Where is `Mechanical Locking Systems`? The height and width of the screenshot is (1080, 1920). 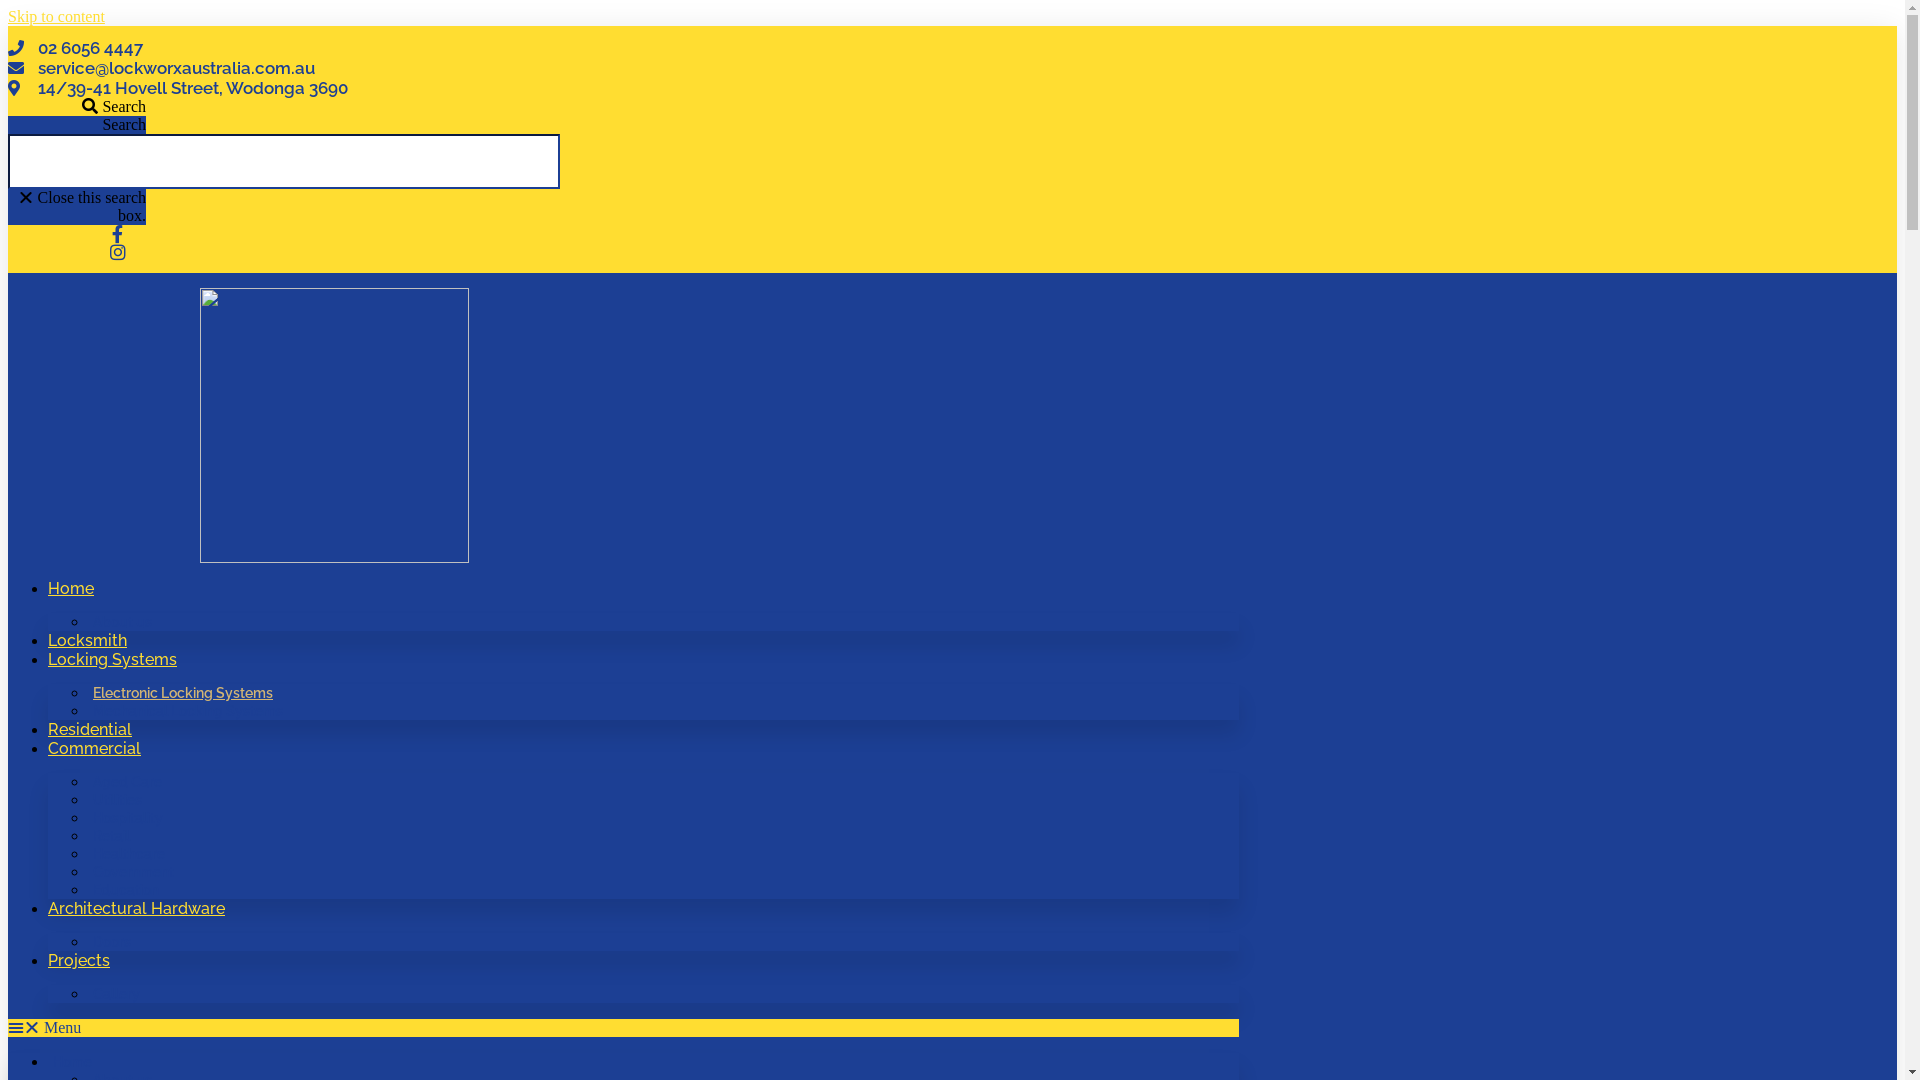 Mechanical Locking Systems is located at coordinates (188, 711).